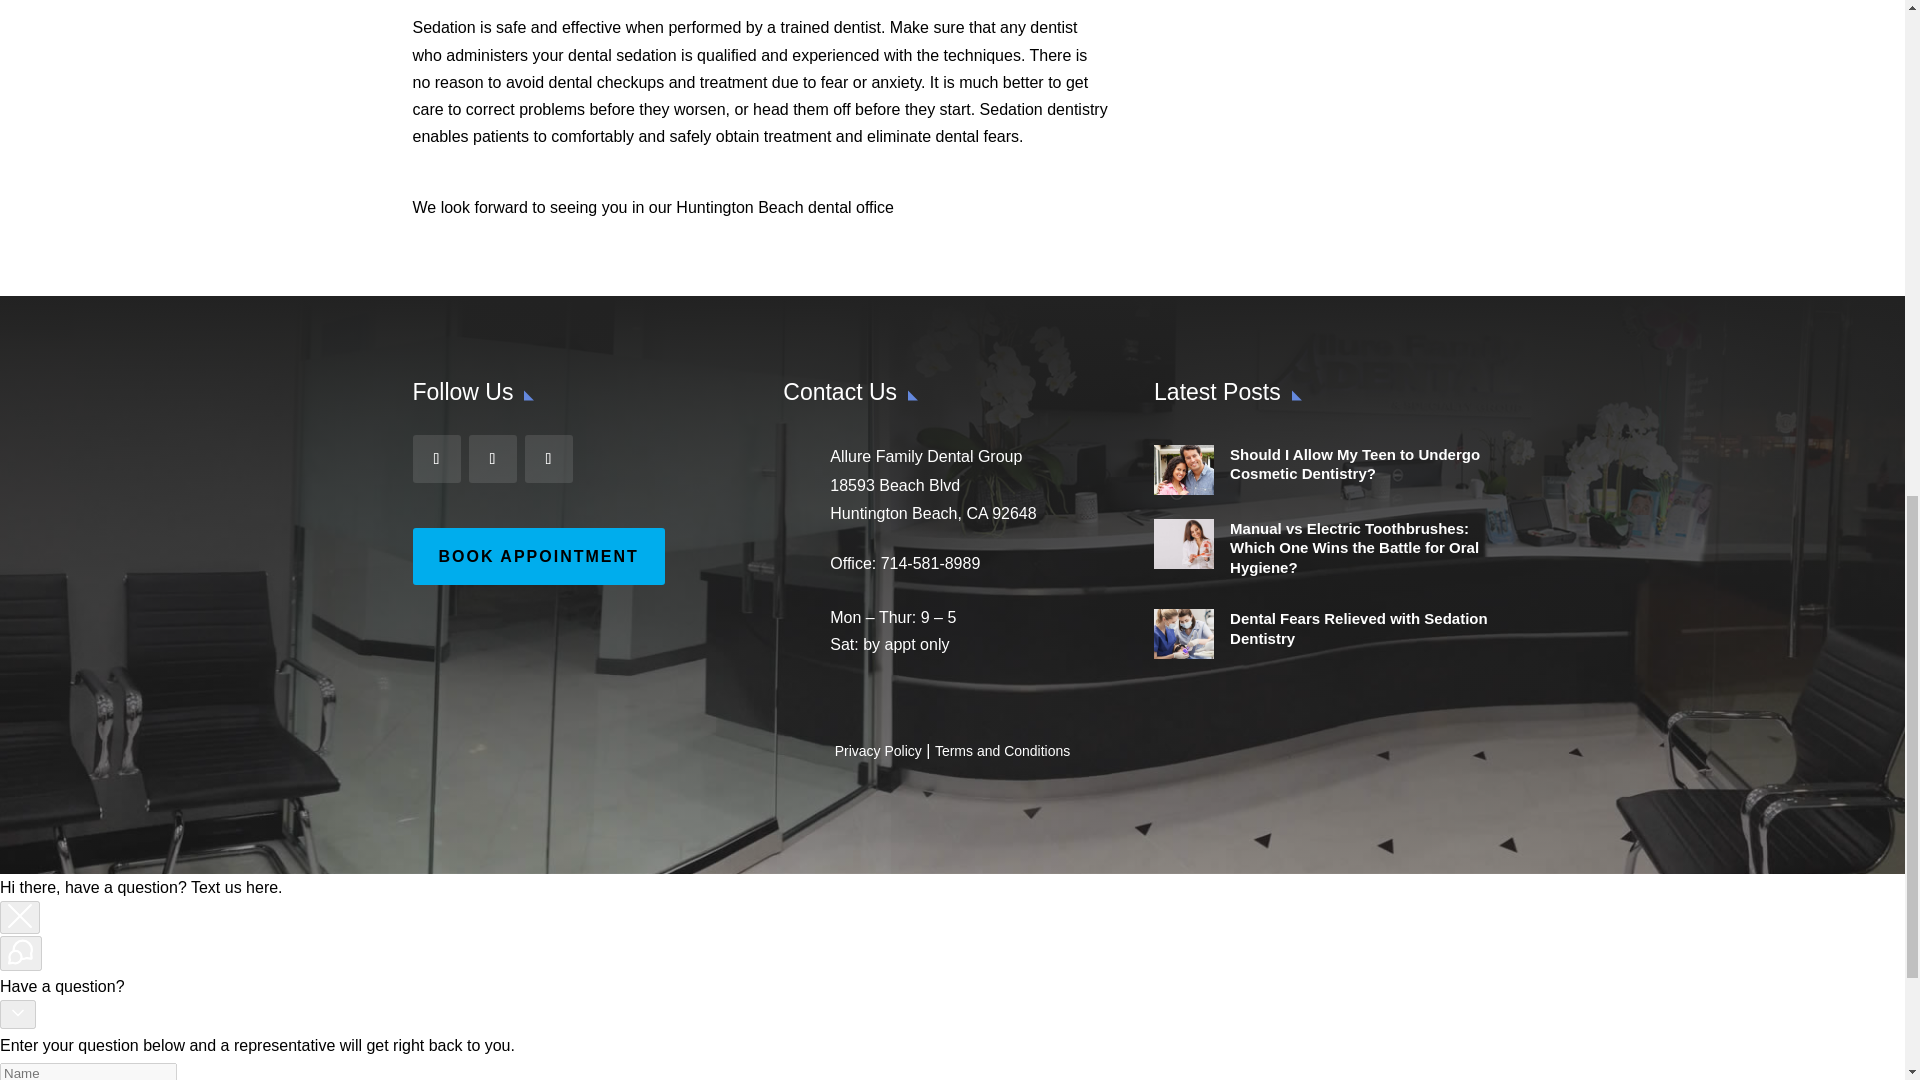  What do you see at coordinates (492, 458) in the screenshot?
I see `Follow on Twitter` at bounding box center [492, 458].